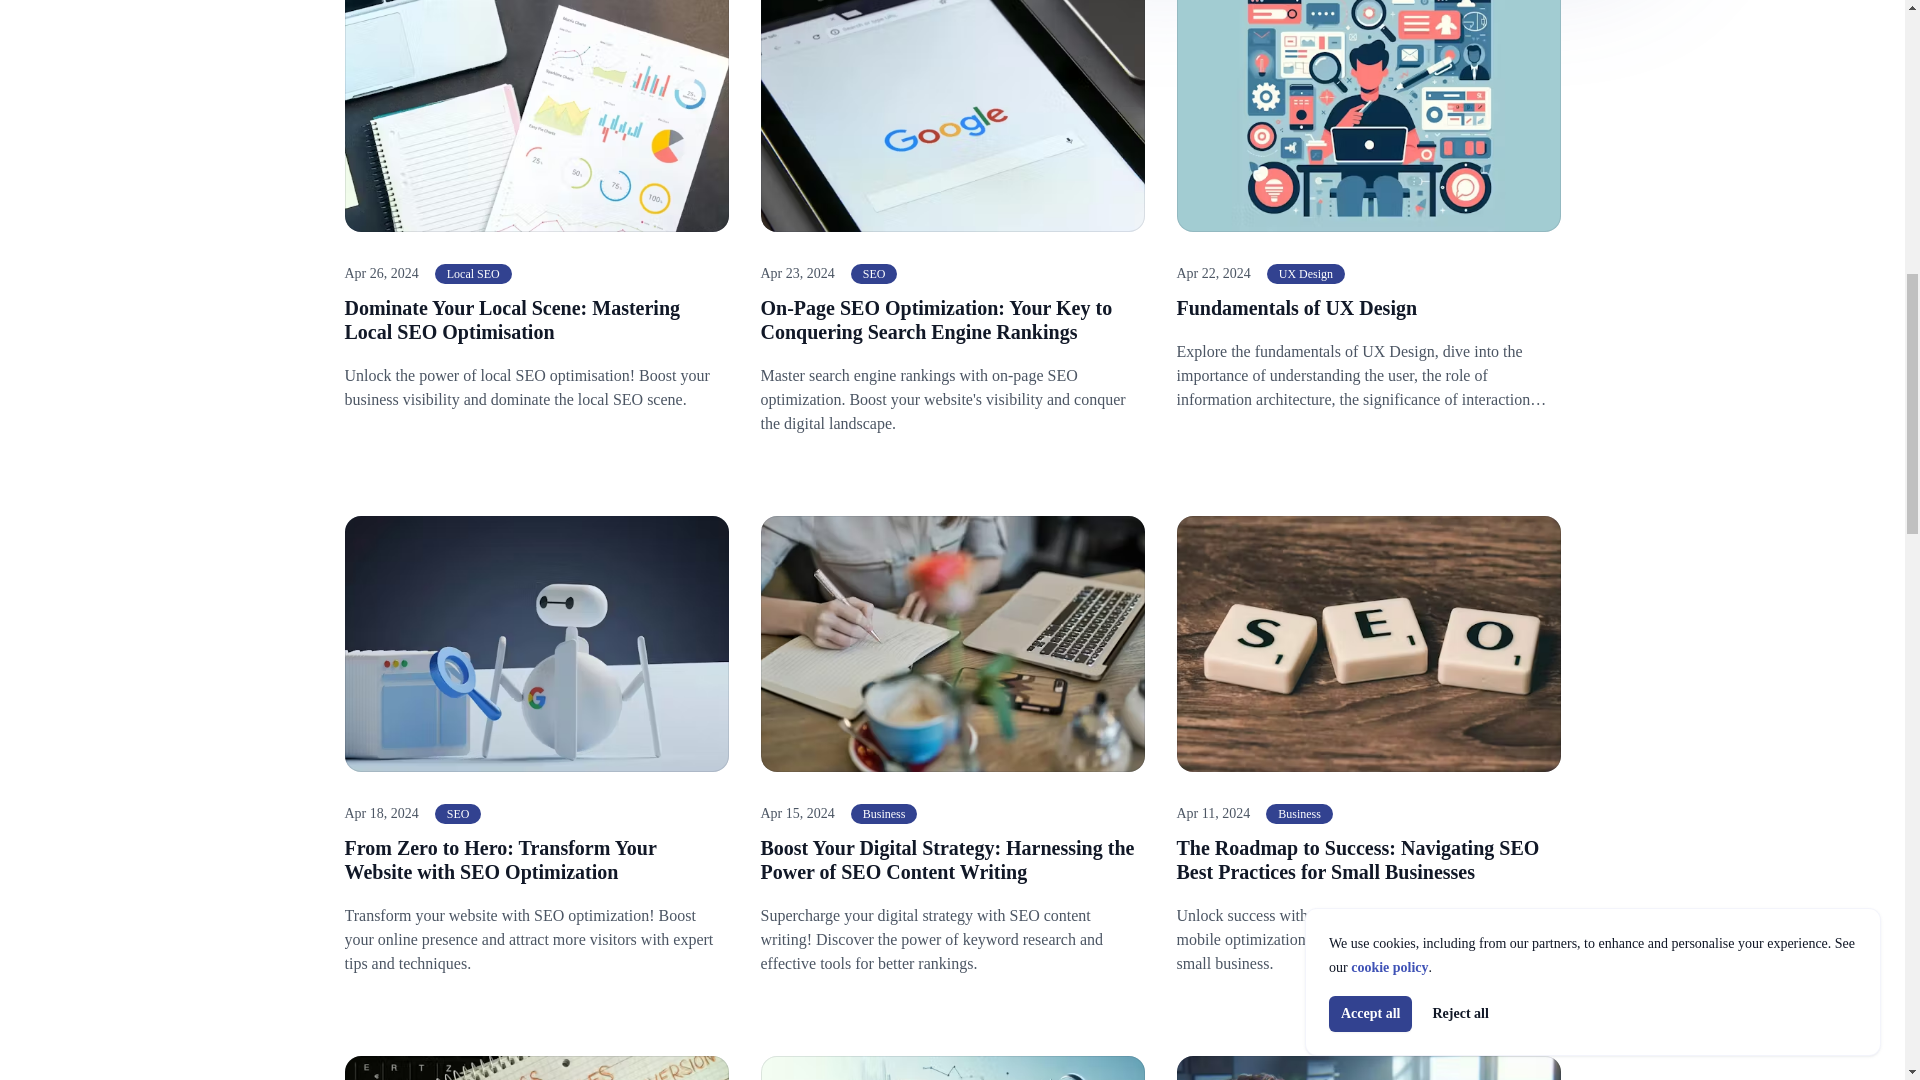 The image size is (1920, 1080). Describe the element at coordinates (874, 274) in the screenshot. I see `SEO` at that location.